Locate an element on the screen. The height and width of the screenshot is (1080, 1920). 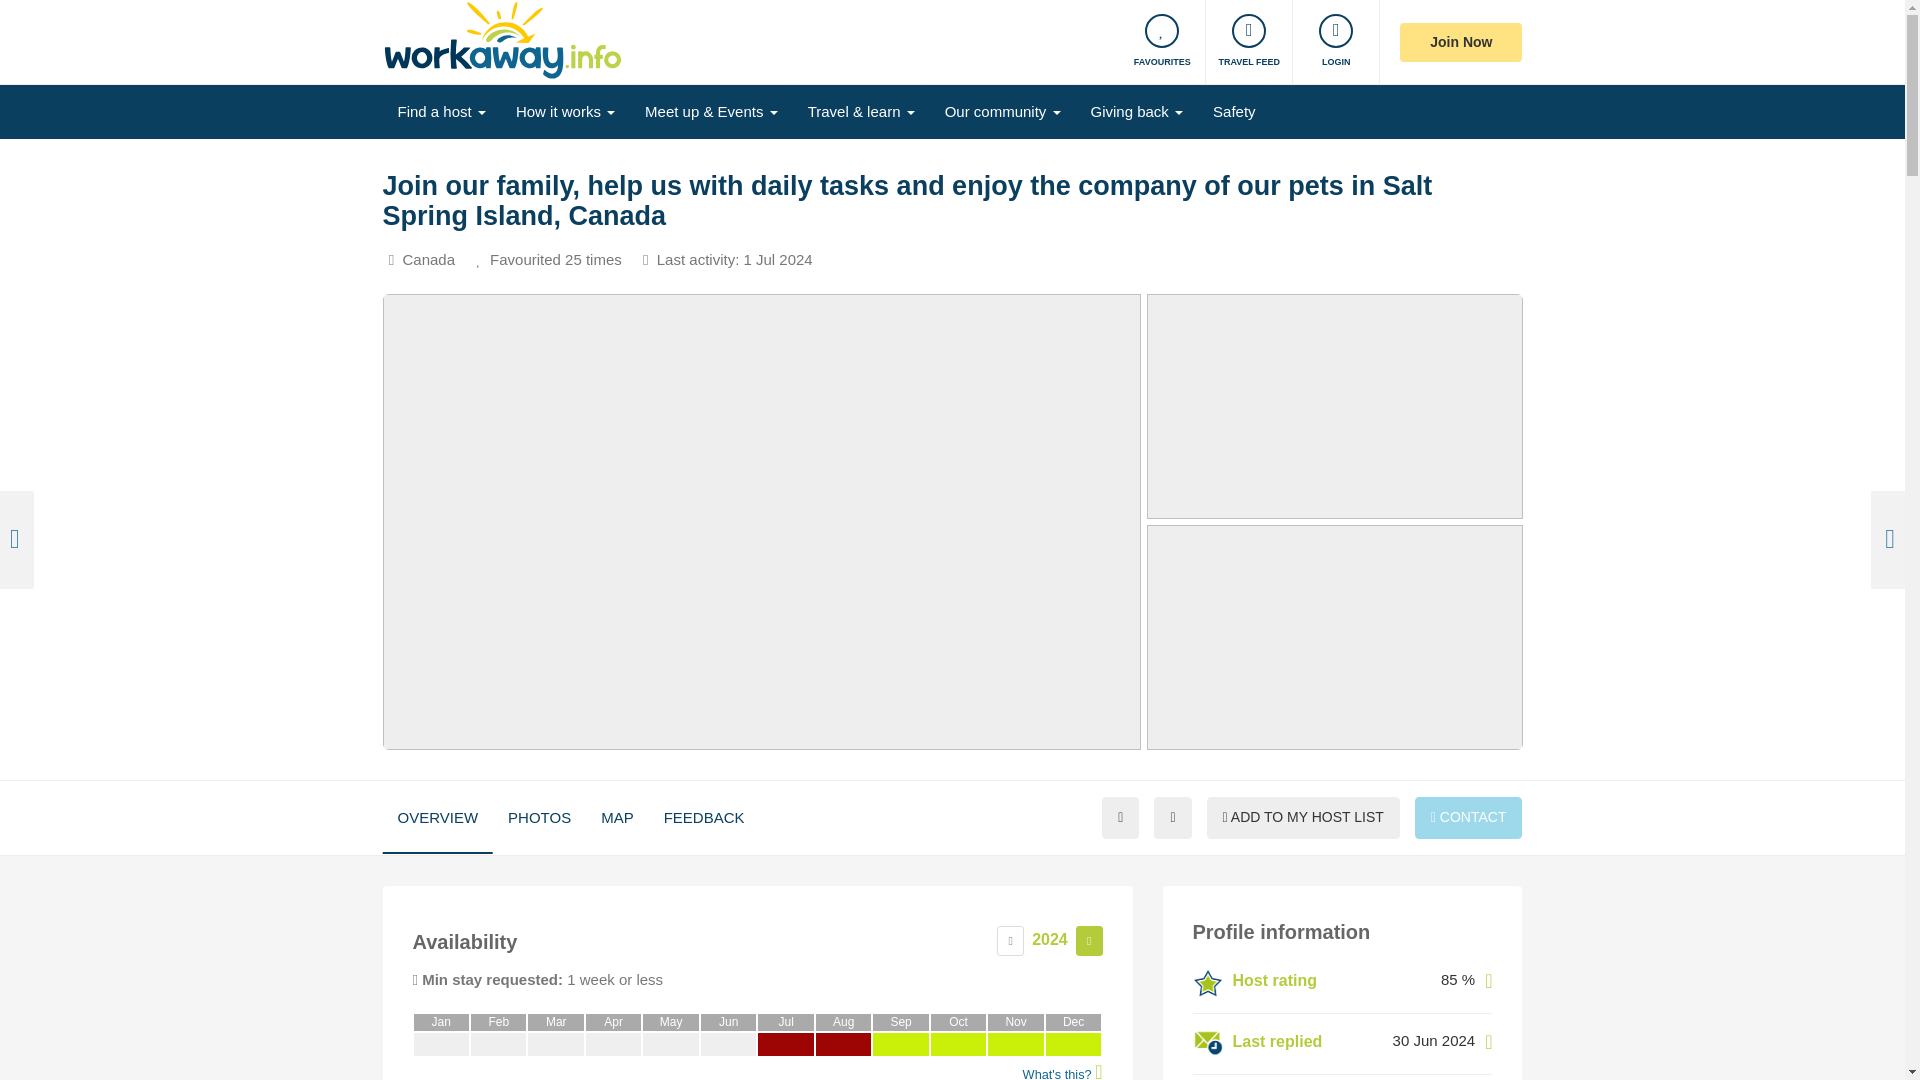
Join Now is located at coordinates (1460, 41).